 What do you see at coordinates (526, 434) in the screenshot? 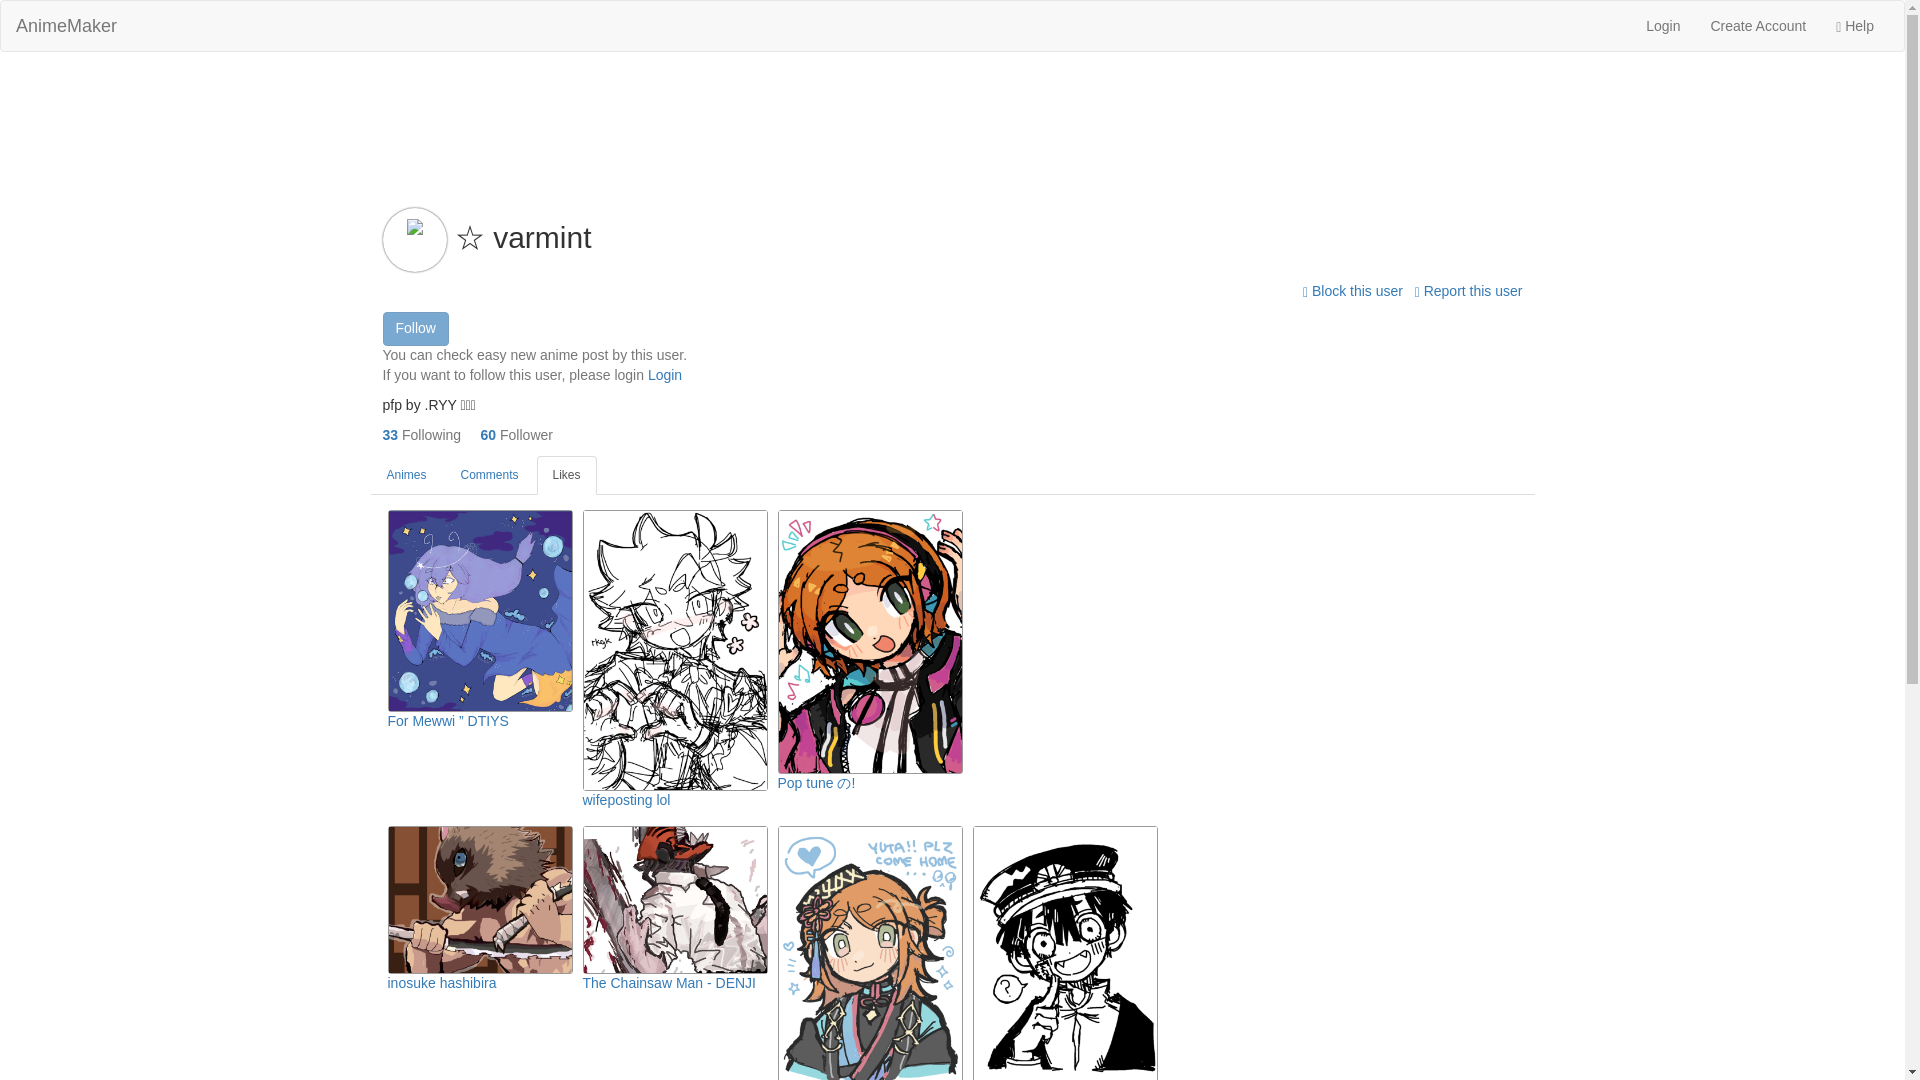
I see `Follower` at bounding box center [526, 434].